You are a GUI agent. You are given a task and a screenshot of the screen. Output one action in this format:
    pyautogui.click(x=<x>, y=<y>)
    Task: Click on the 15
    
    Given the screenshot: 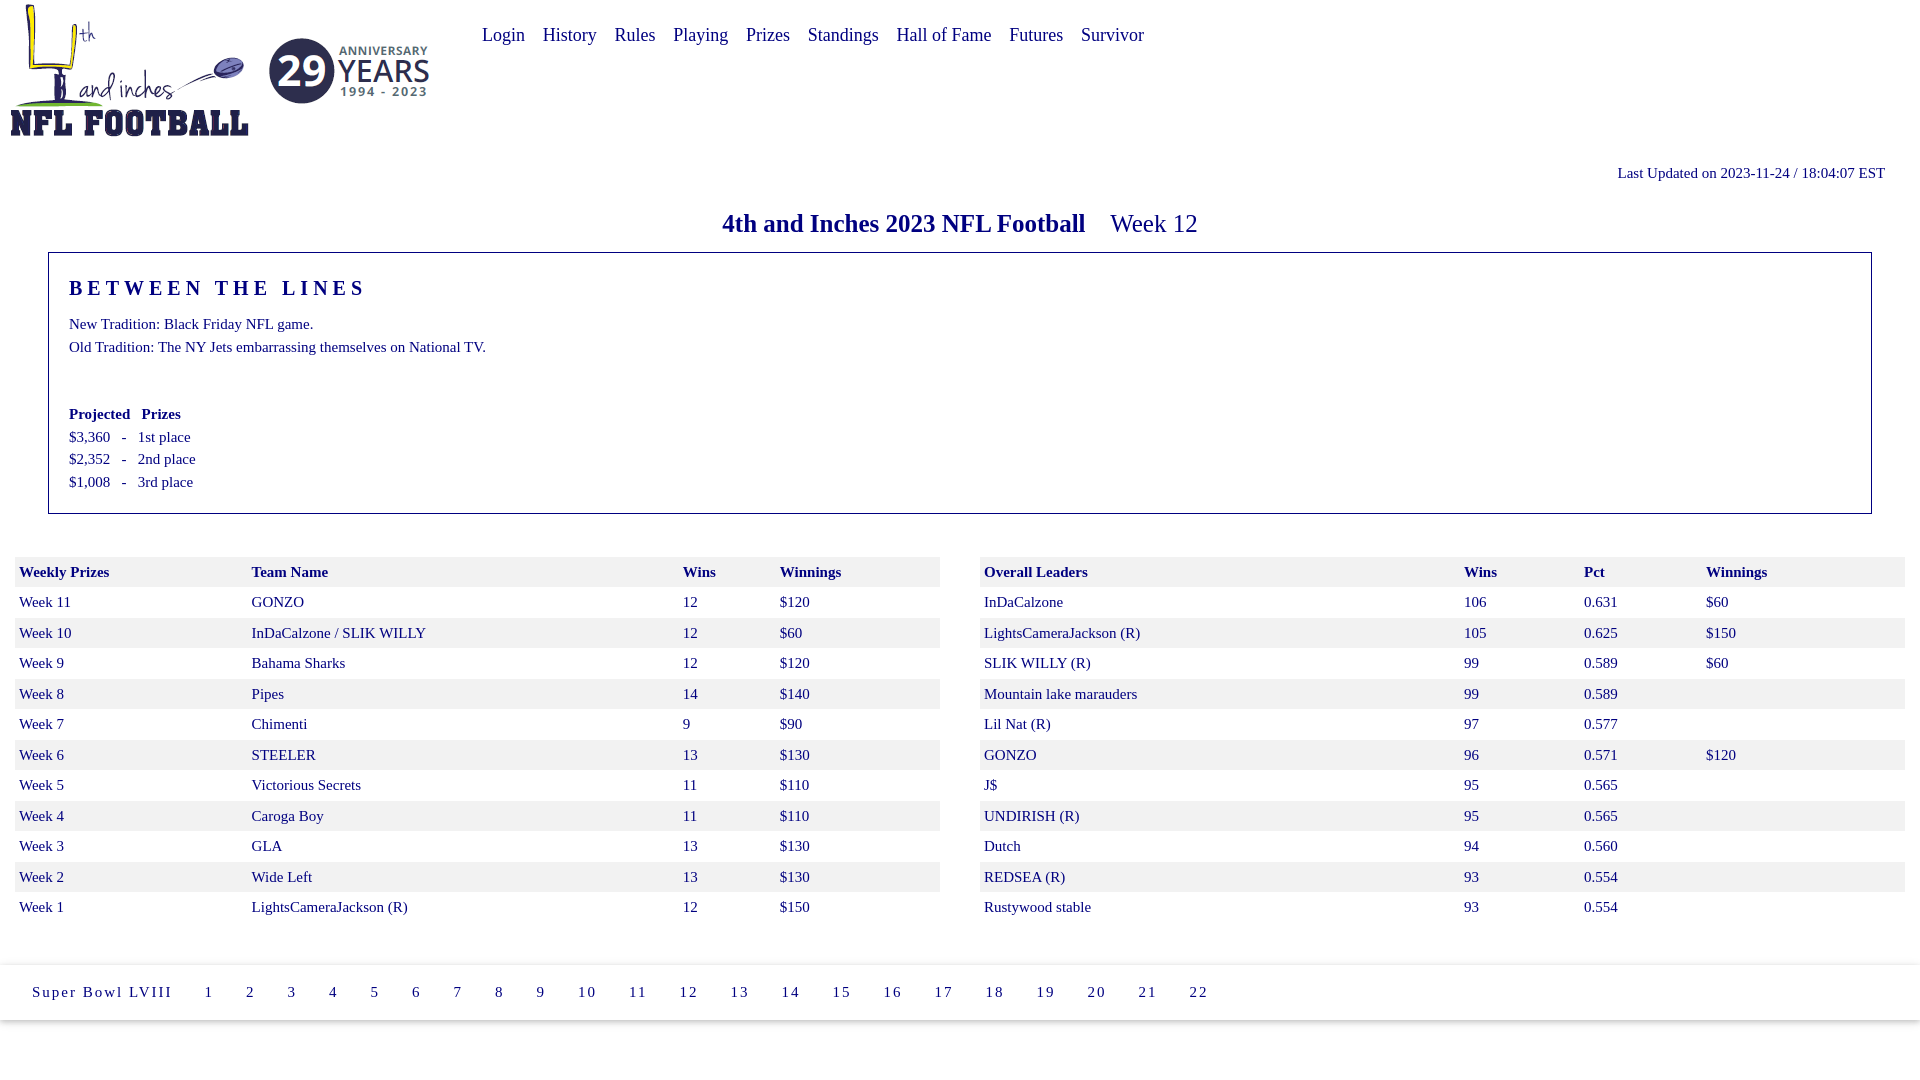 What is the action you would take?
    pyautogui.click(x=842, y=992)
    